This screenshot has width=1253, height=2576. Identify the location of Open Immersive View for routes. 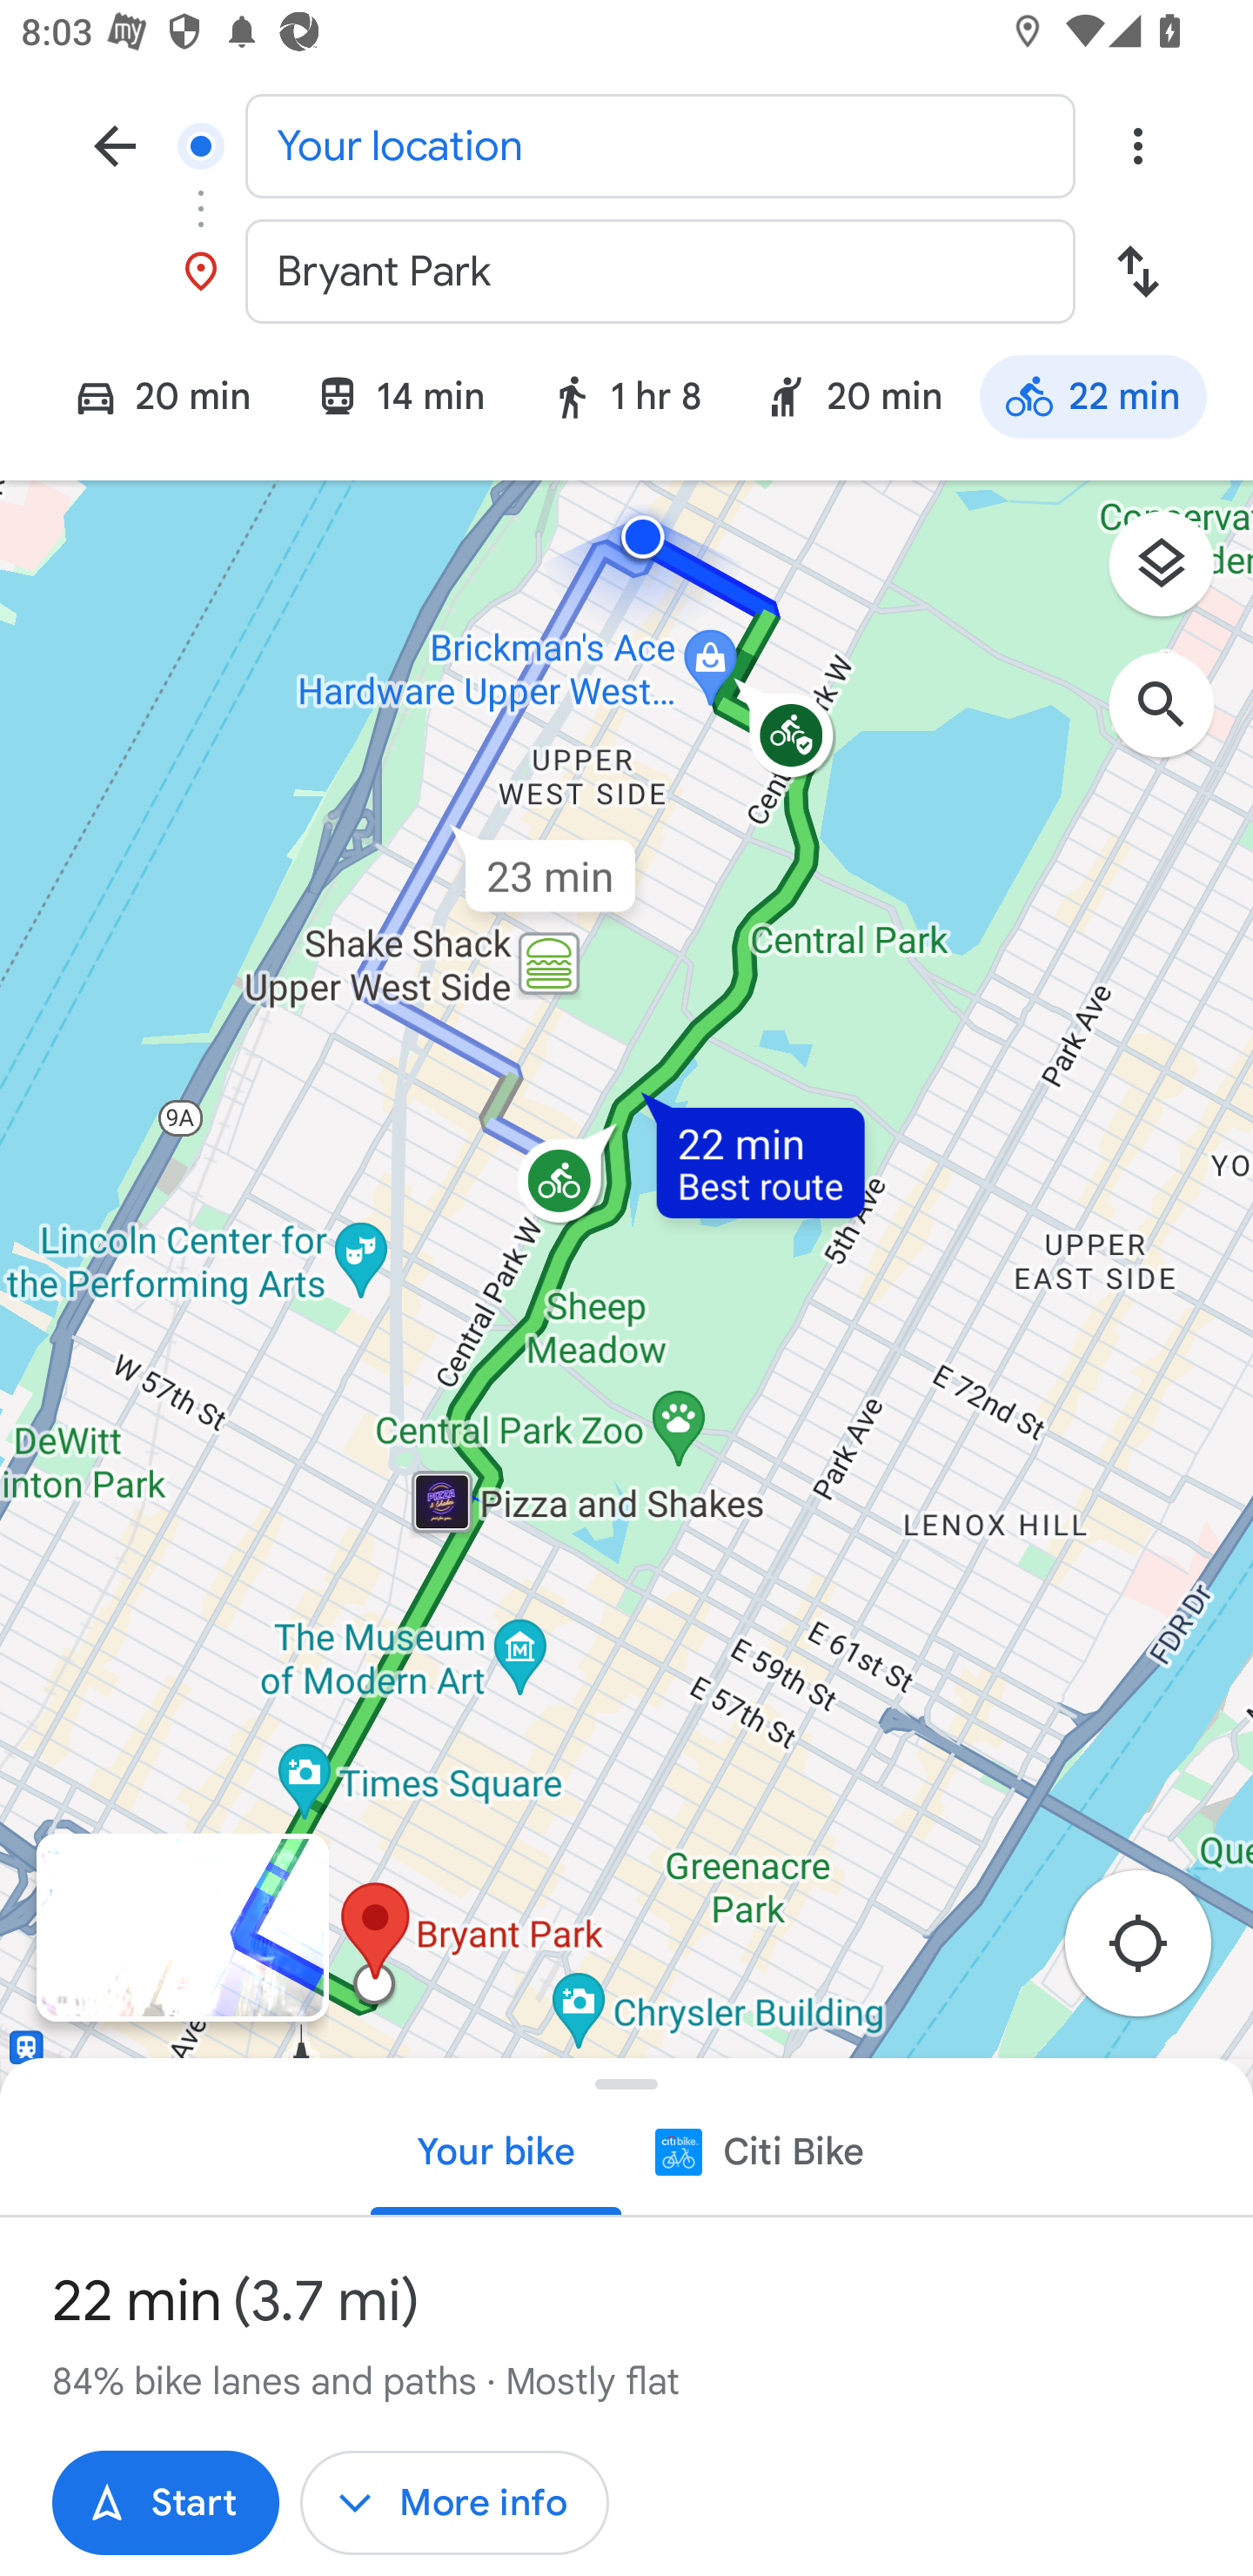
(182, 1928).